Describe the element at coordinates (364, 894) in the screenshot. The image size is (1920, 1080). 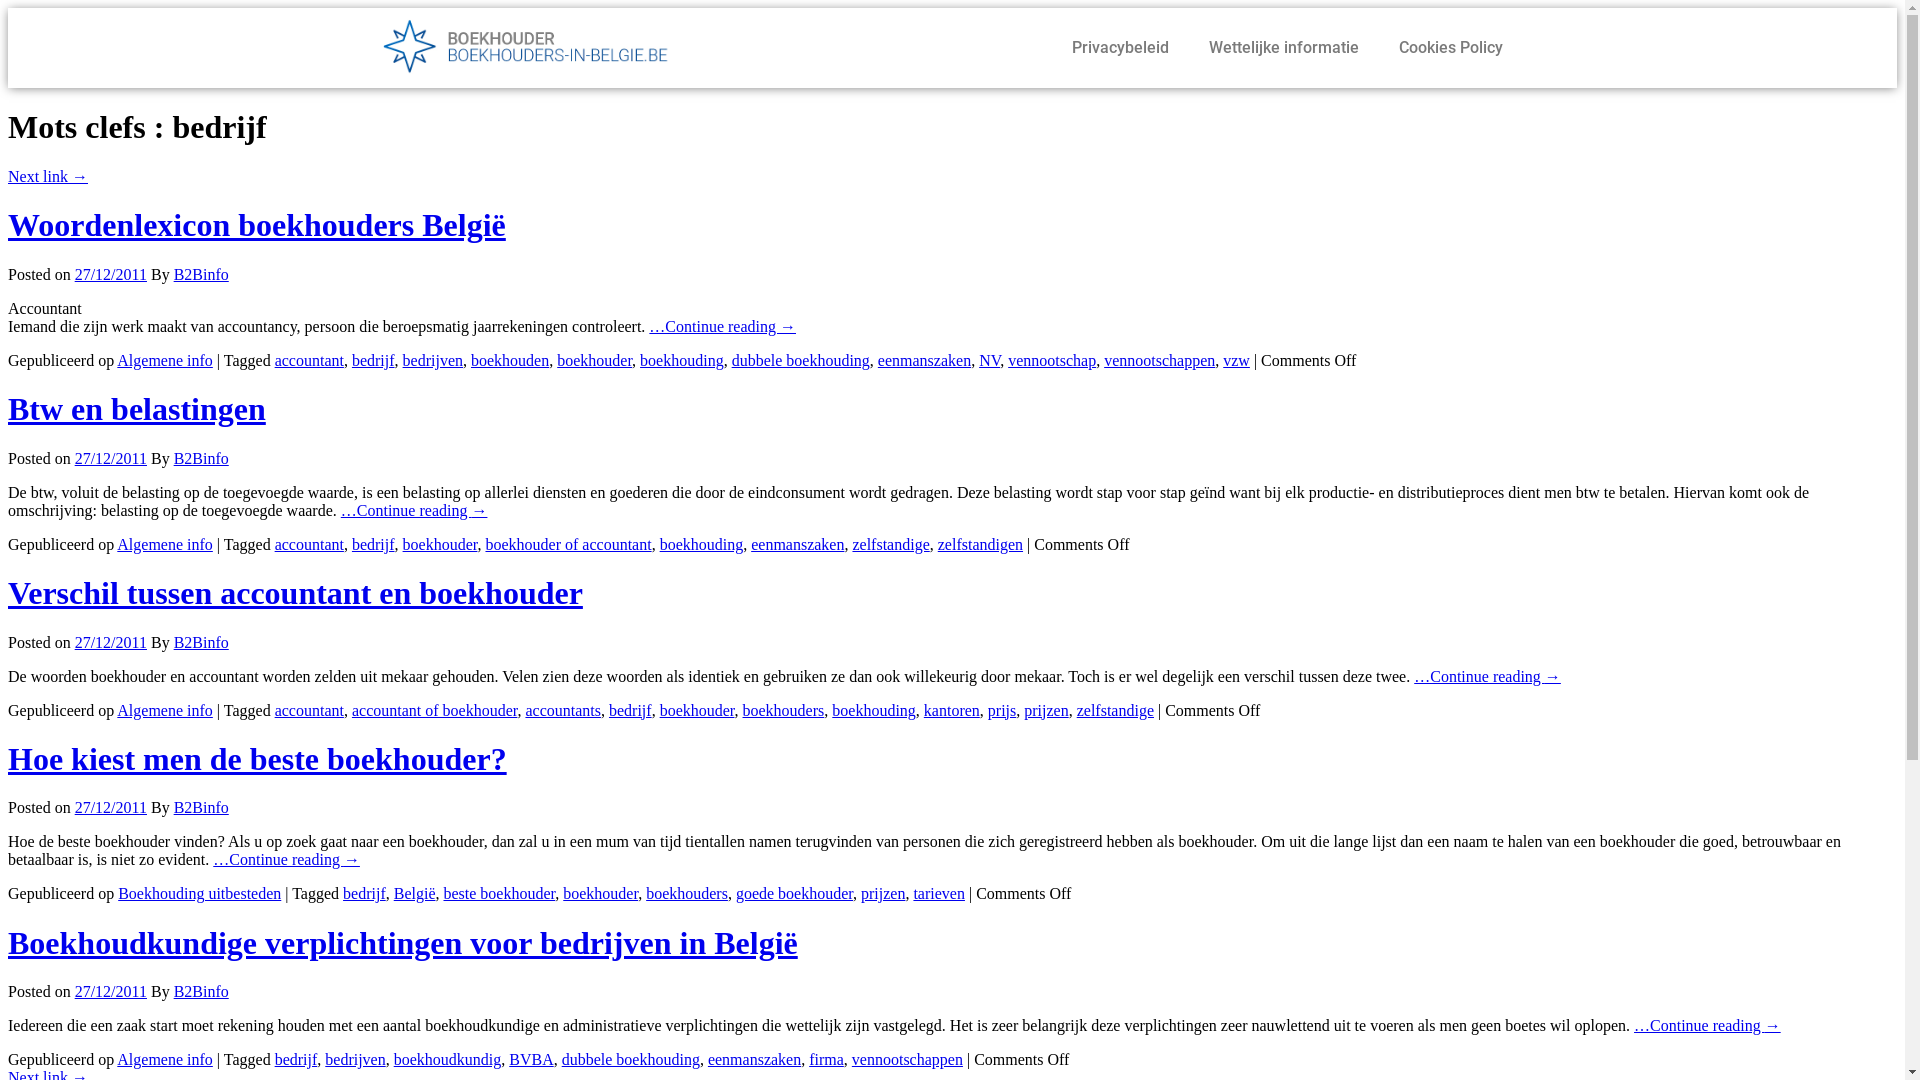
I see `bedrijf` at that location.